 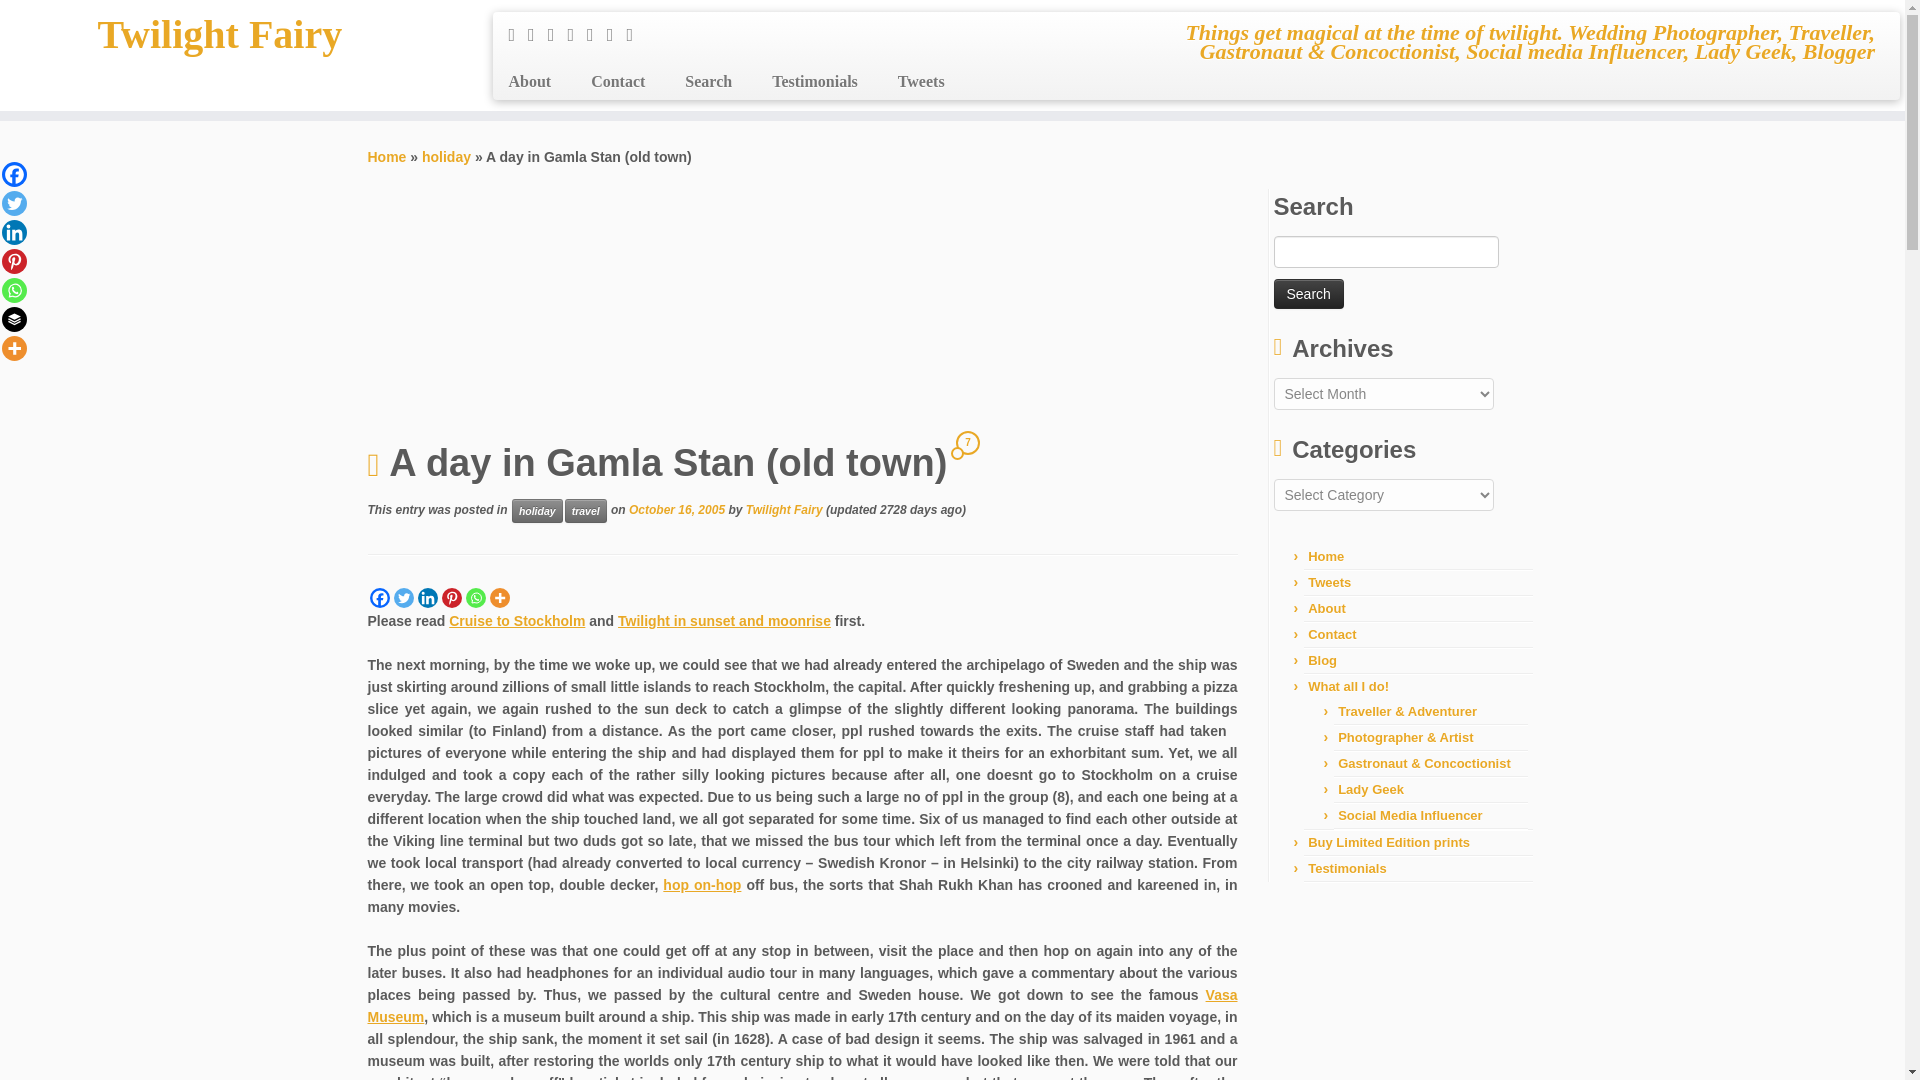 What do you see at coordinates (388, 157) in the screenshot?
I see `Twilight Fairy` at bounding box center [388, 157].